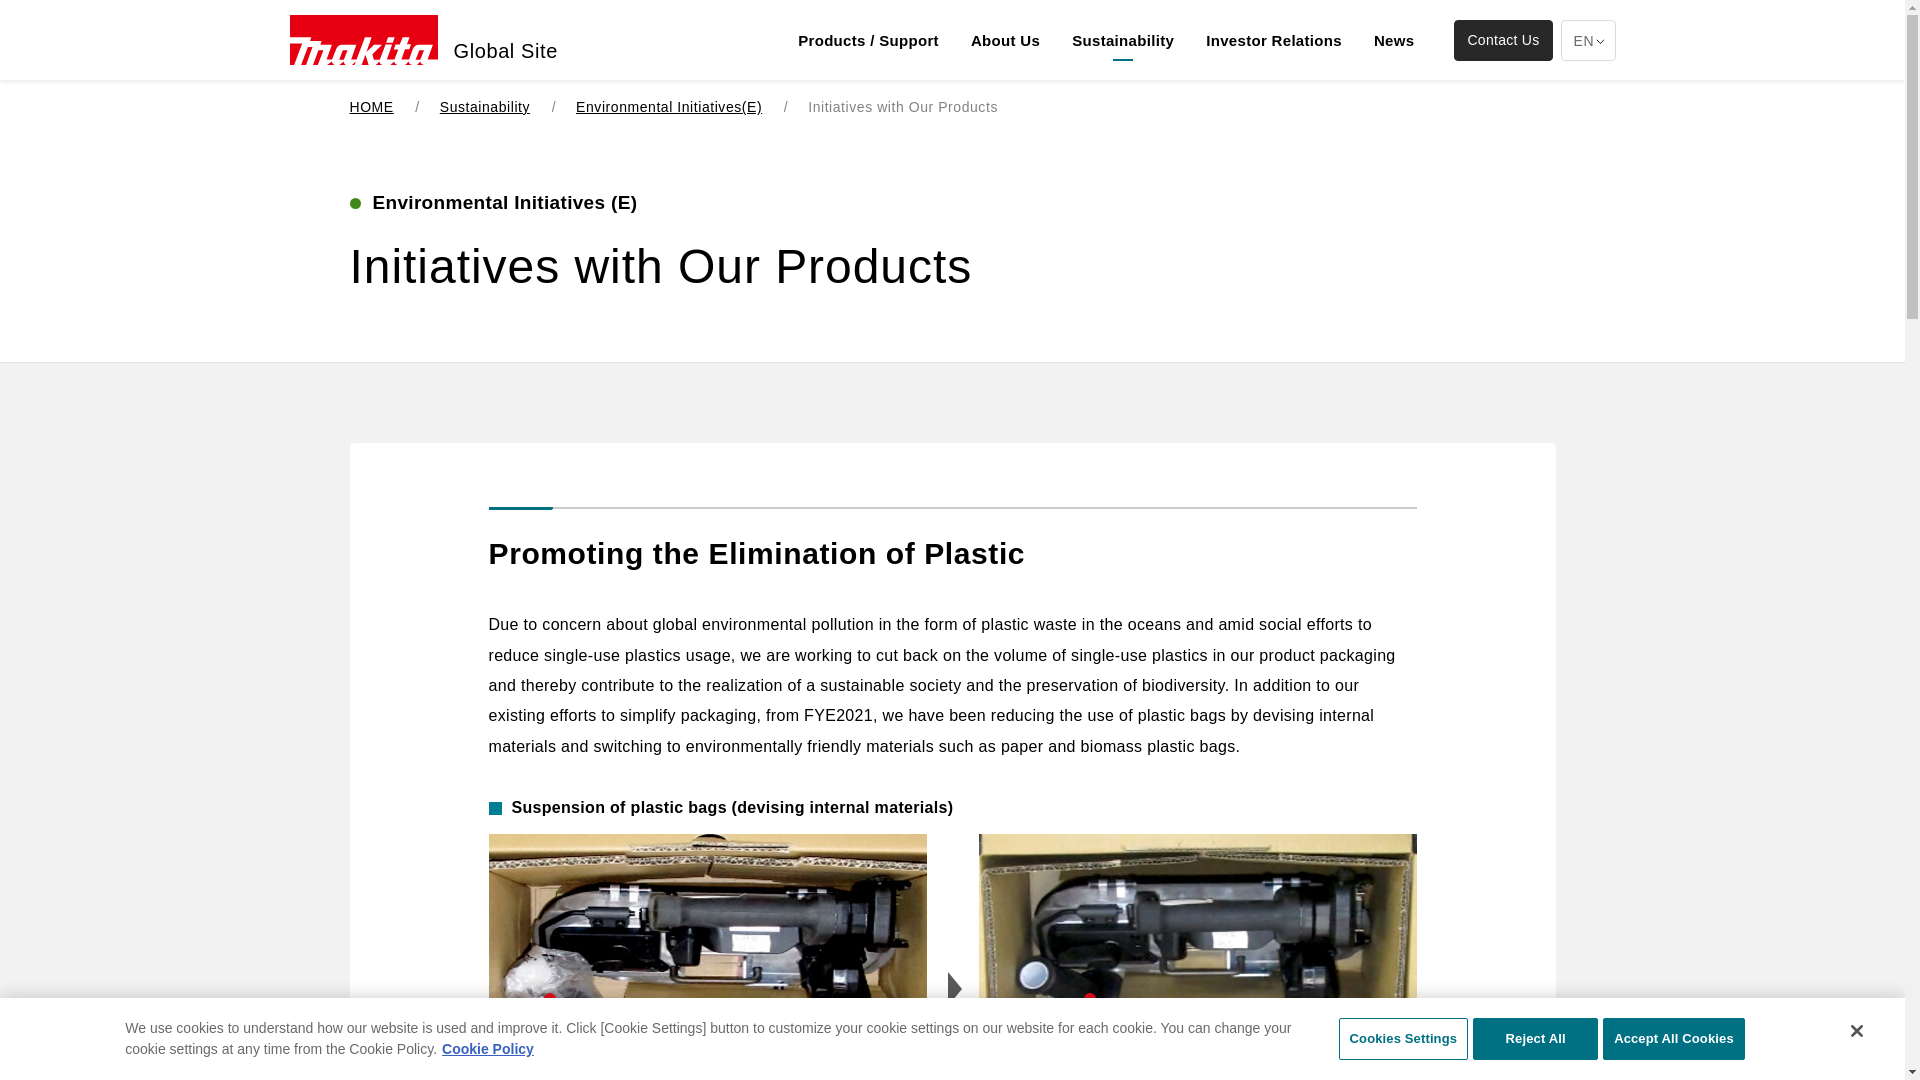 The width and height of the screenshot is (1920, 1080). I want to click on Sustainability, so click(1123, 42).